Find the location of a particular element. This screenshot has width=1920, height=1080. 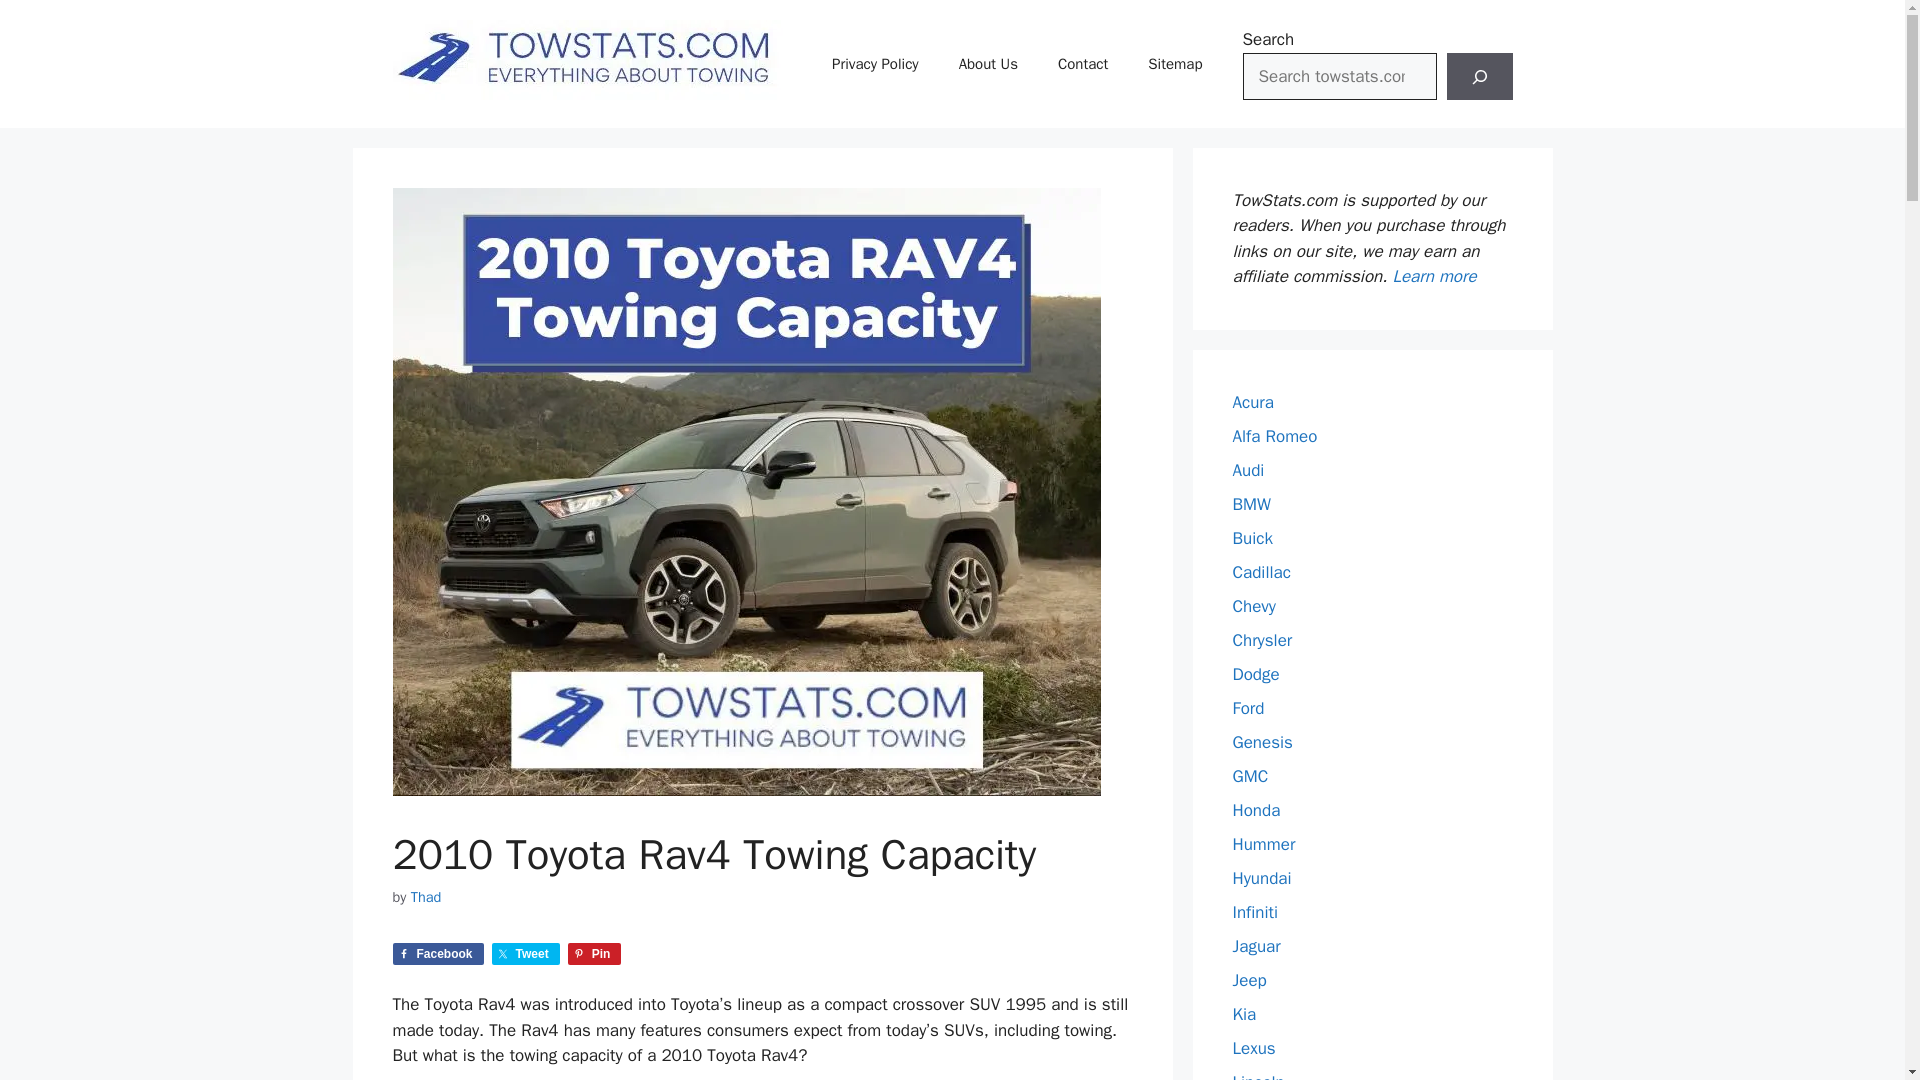

Share on Facebook is located at coordinates (437, 954).